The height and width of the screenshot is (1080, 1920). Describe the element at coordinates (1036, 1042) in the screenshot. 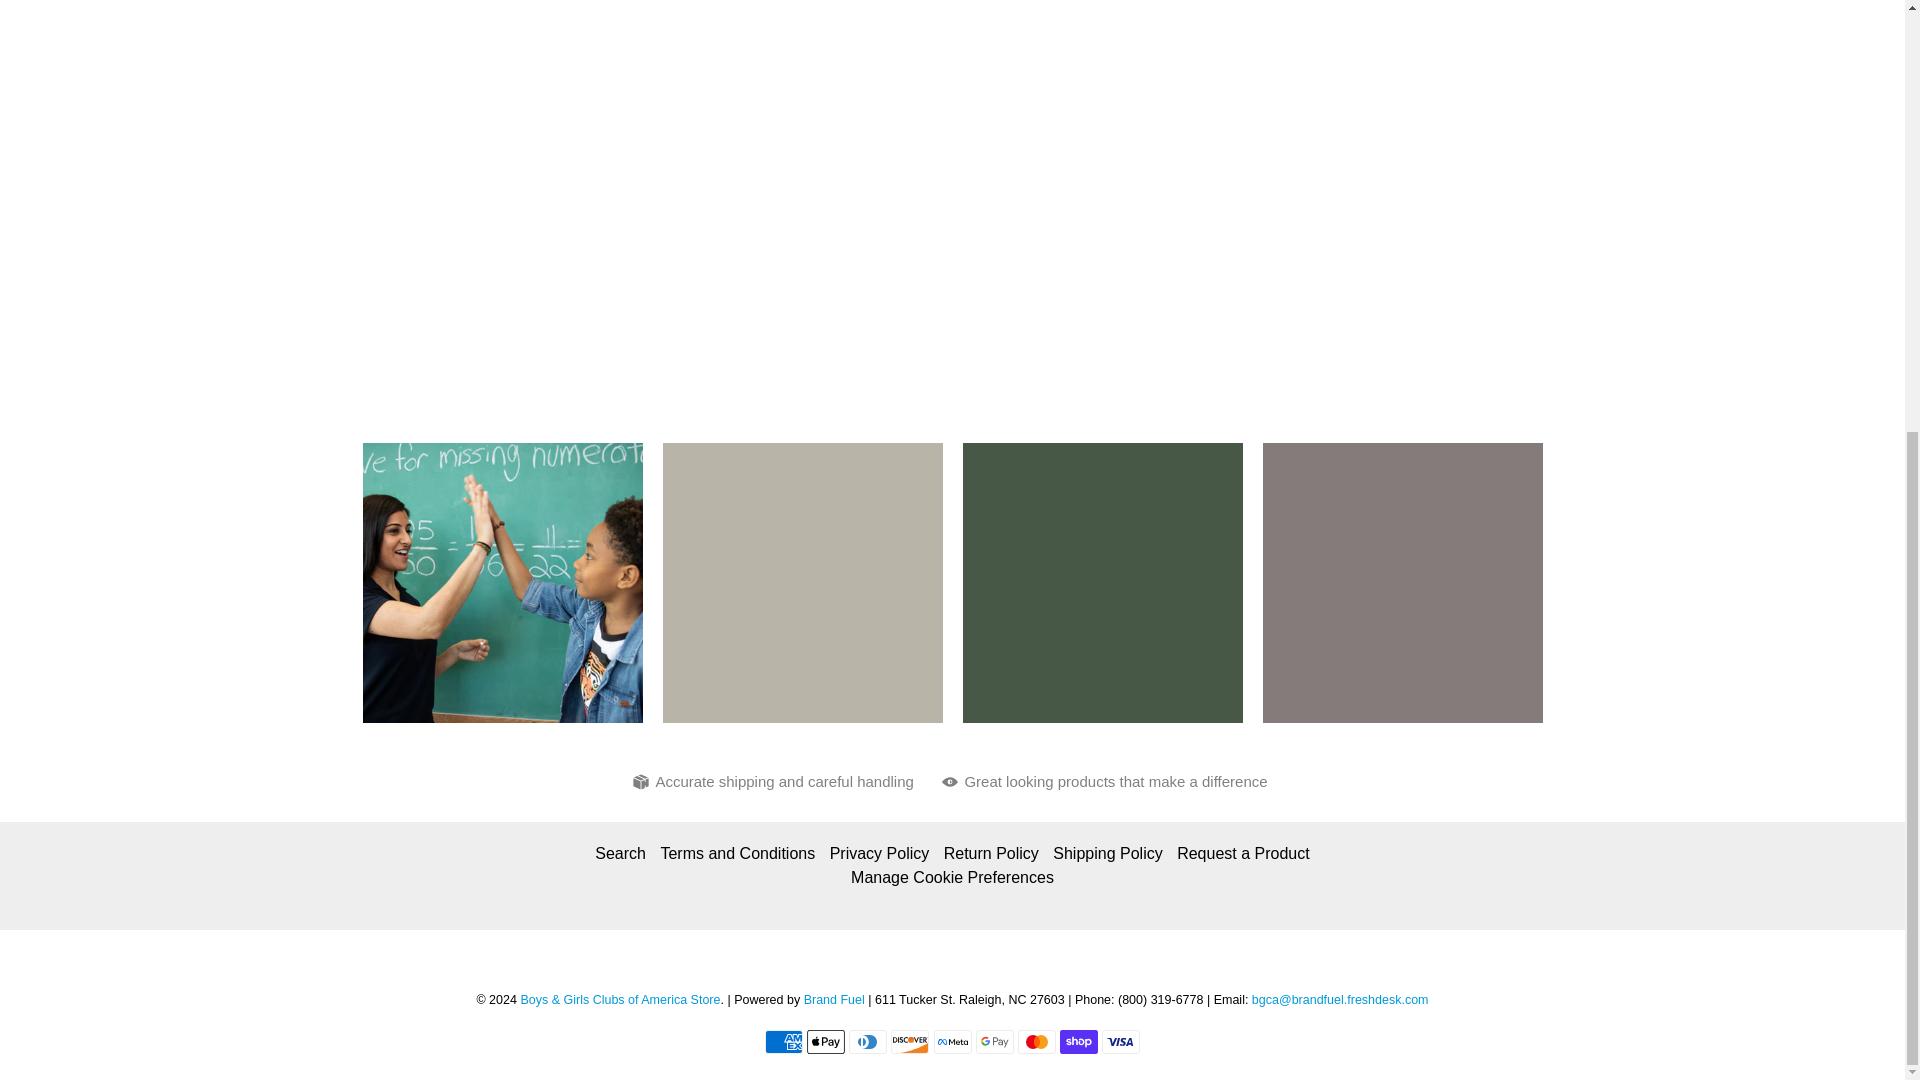

I see `Mastercard` at that location.